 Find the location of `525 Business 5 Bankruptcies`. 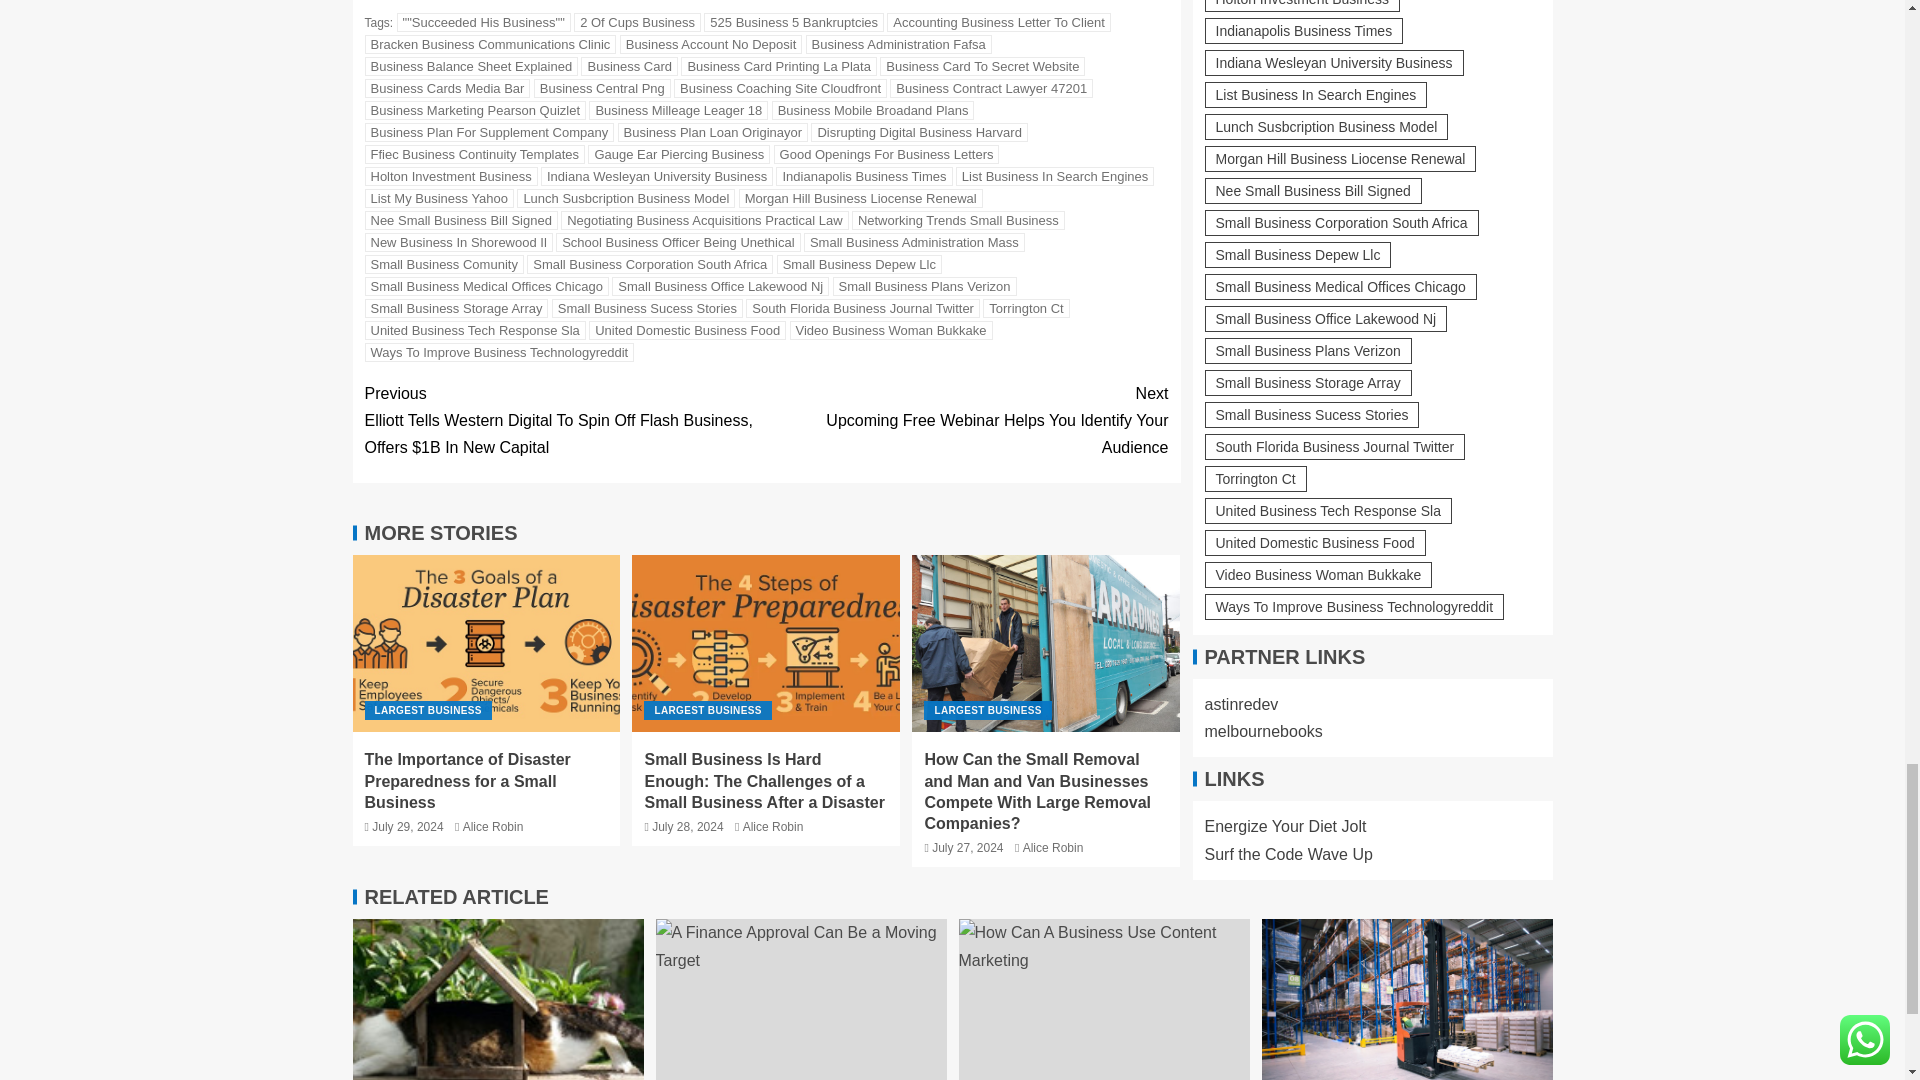

525 Business 5 Bankruptcies is located at coordinates (794, 22).